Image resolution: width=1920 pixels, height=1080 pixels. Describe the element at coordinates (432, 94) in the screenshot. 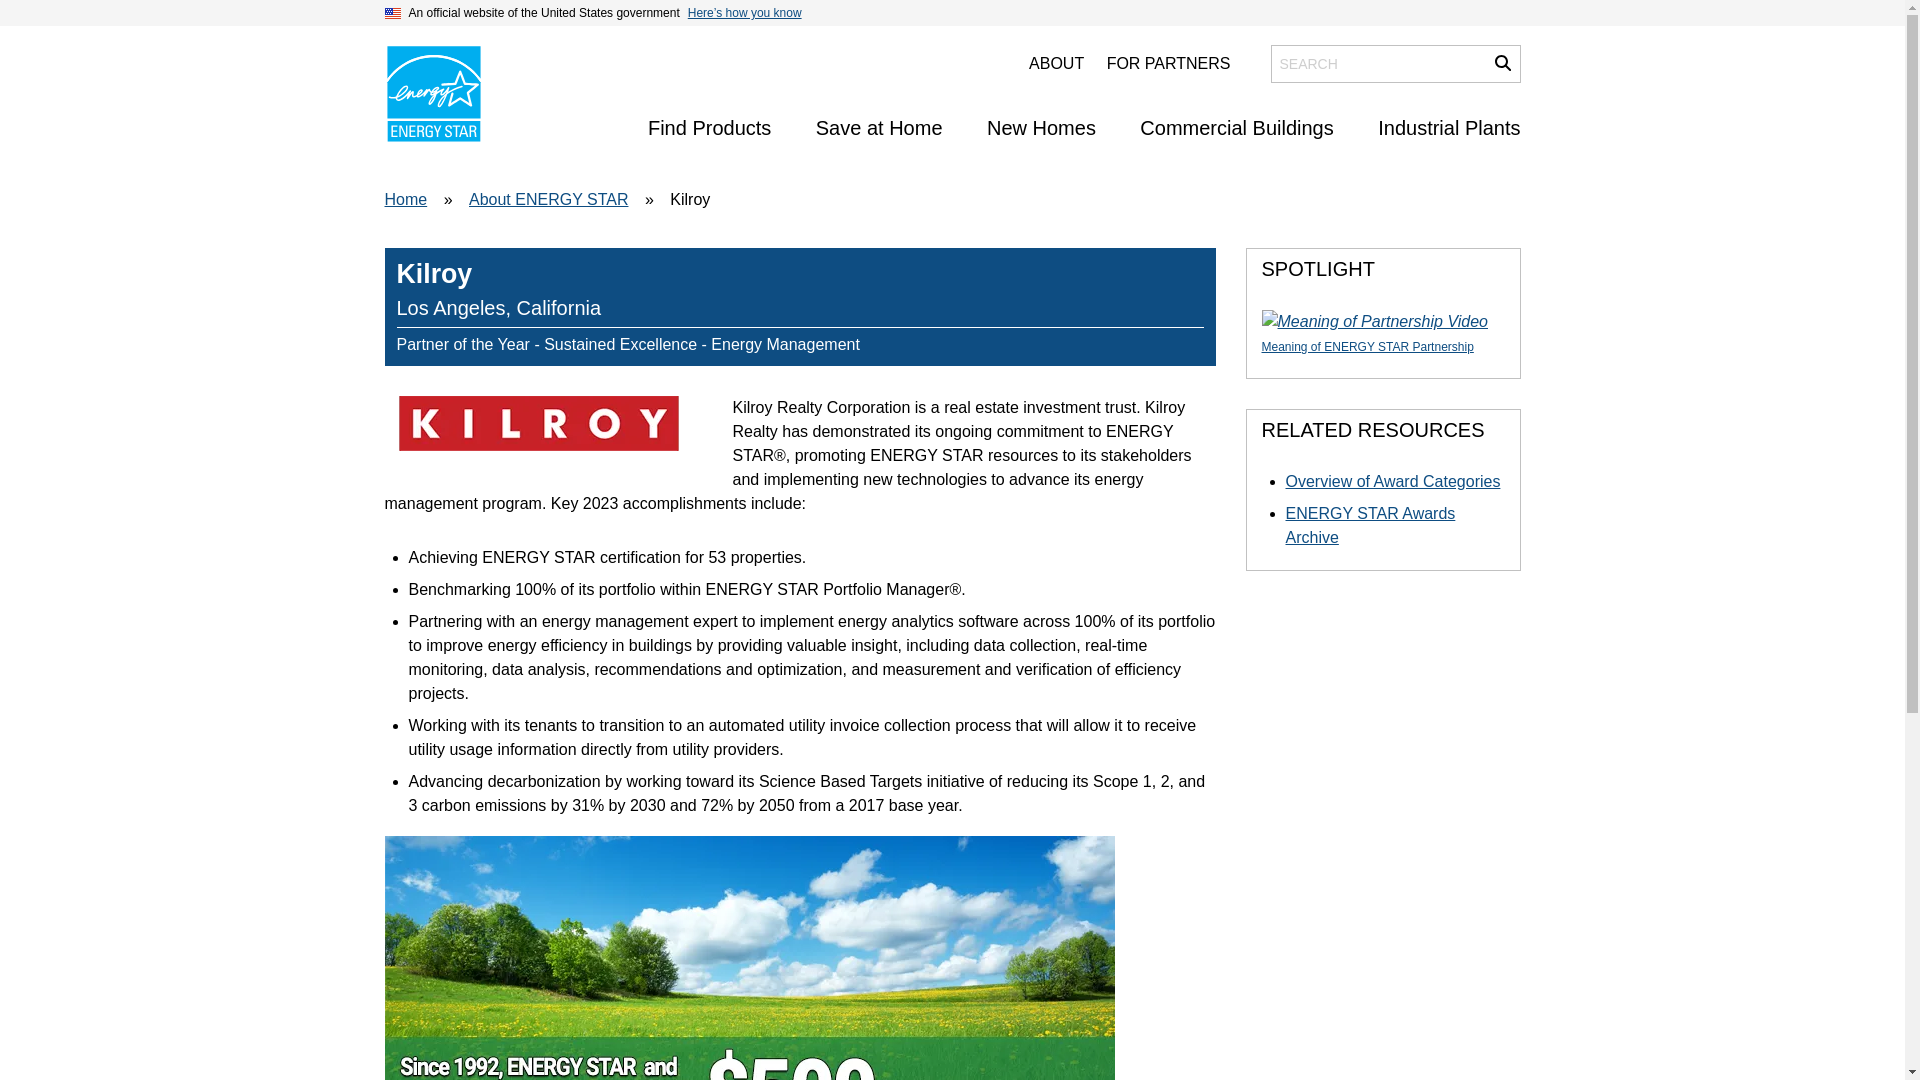

I see `Home` at that location.